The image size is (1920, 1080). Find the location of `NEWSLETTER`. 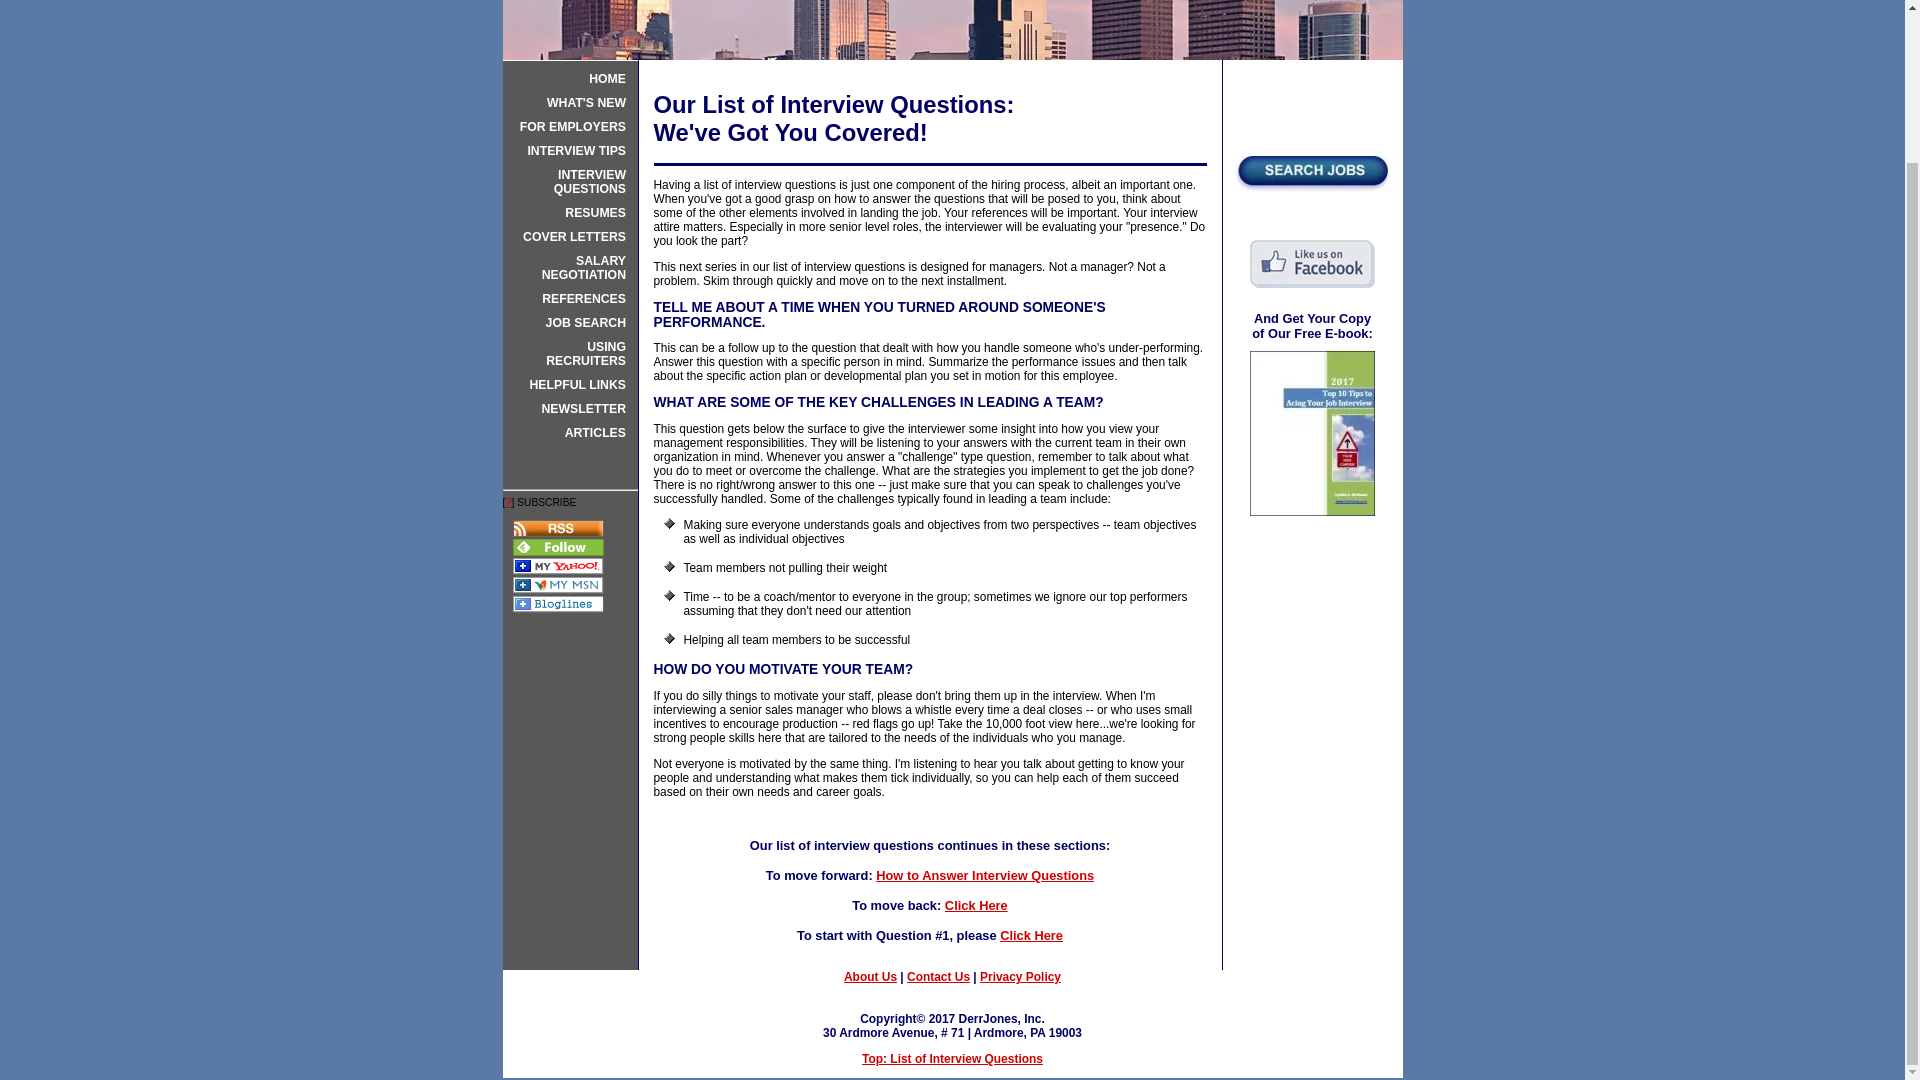

NEWSLETTER is located at coordinates (570, 409).